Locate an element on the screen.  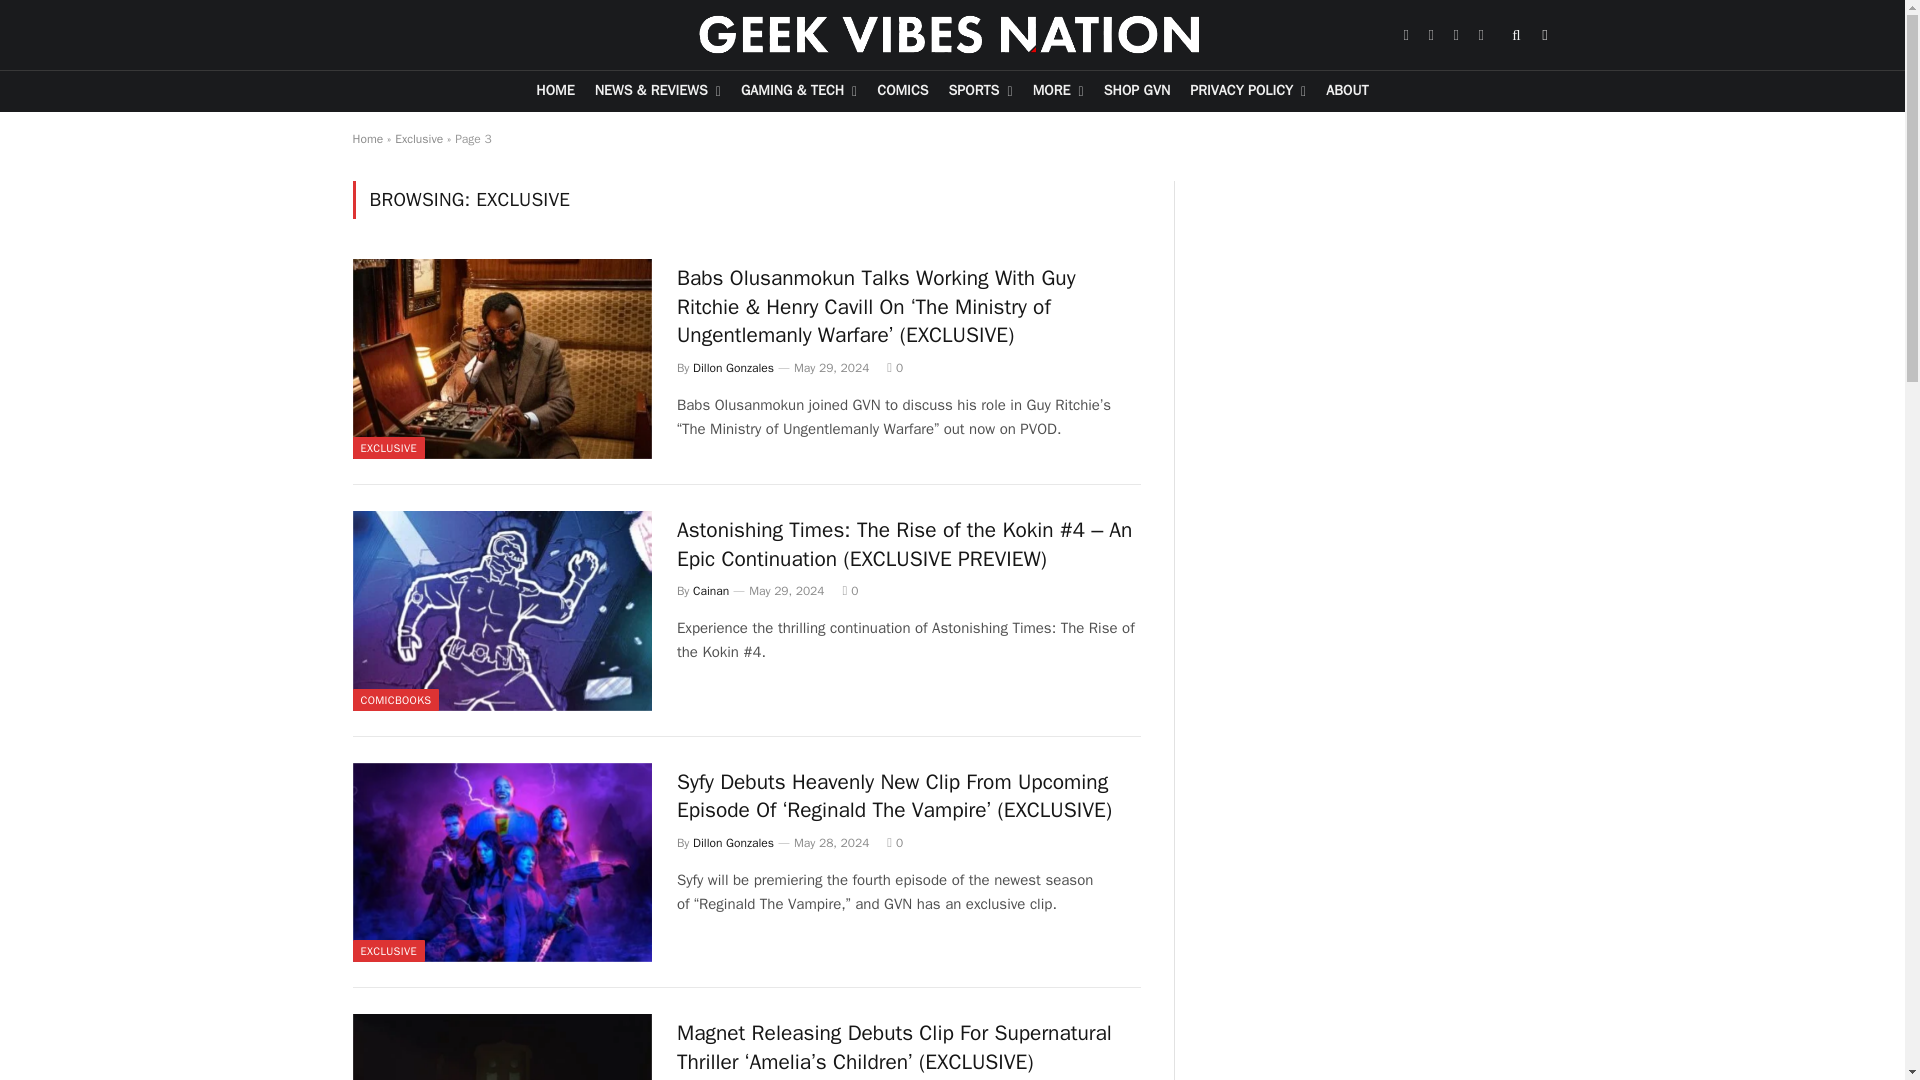
Switch to Dark Design - easier on eyes. is located at coordinates (1544, 36).